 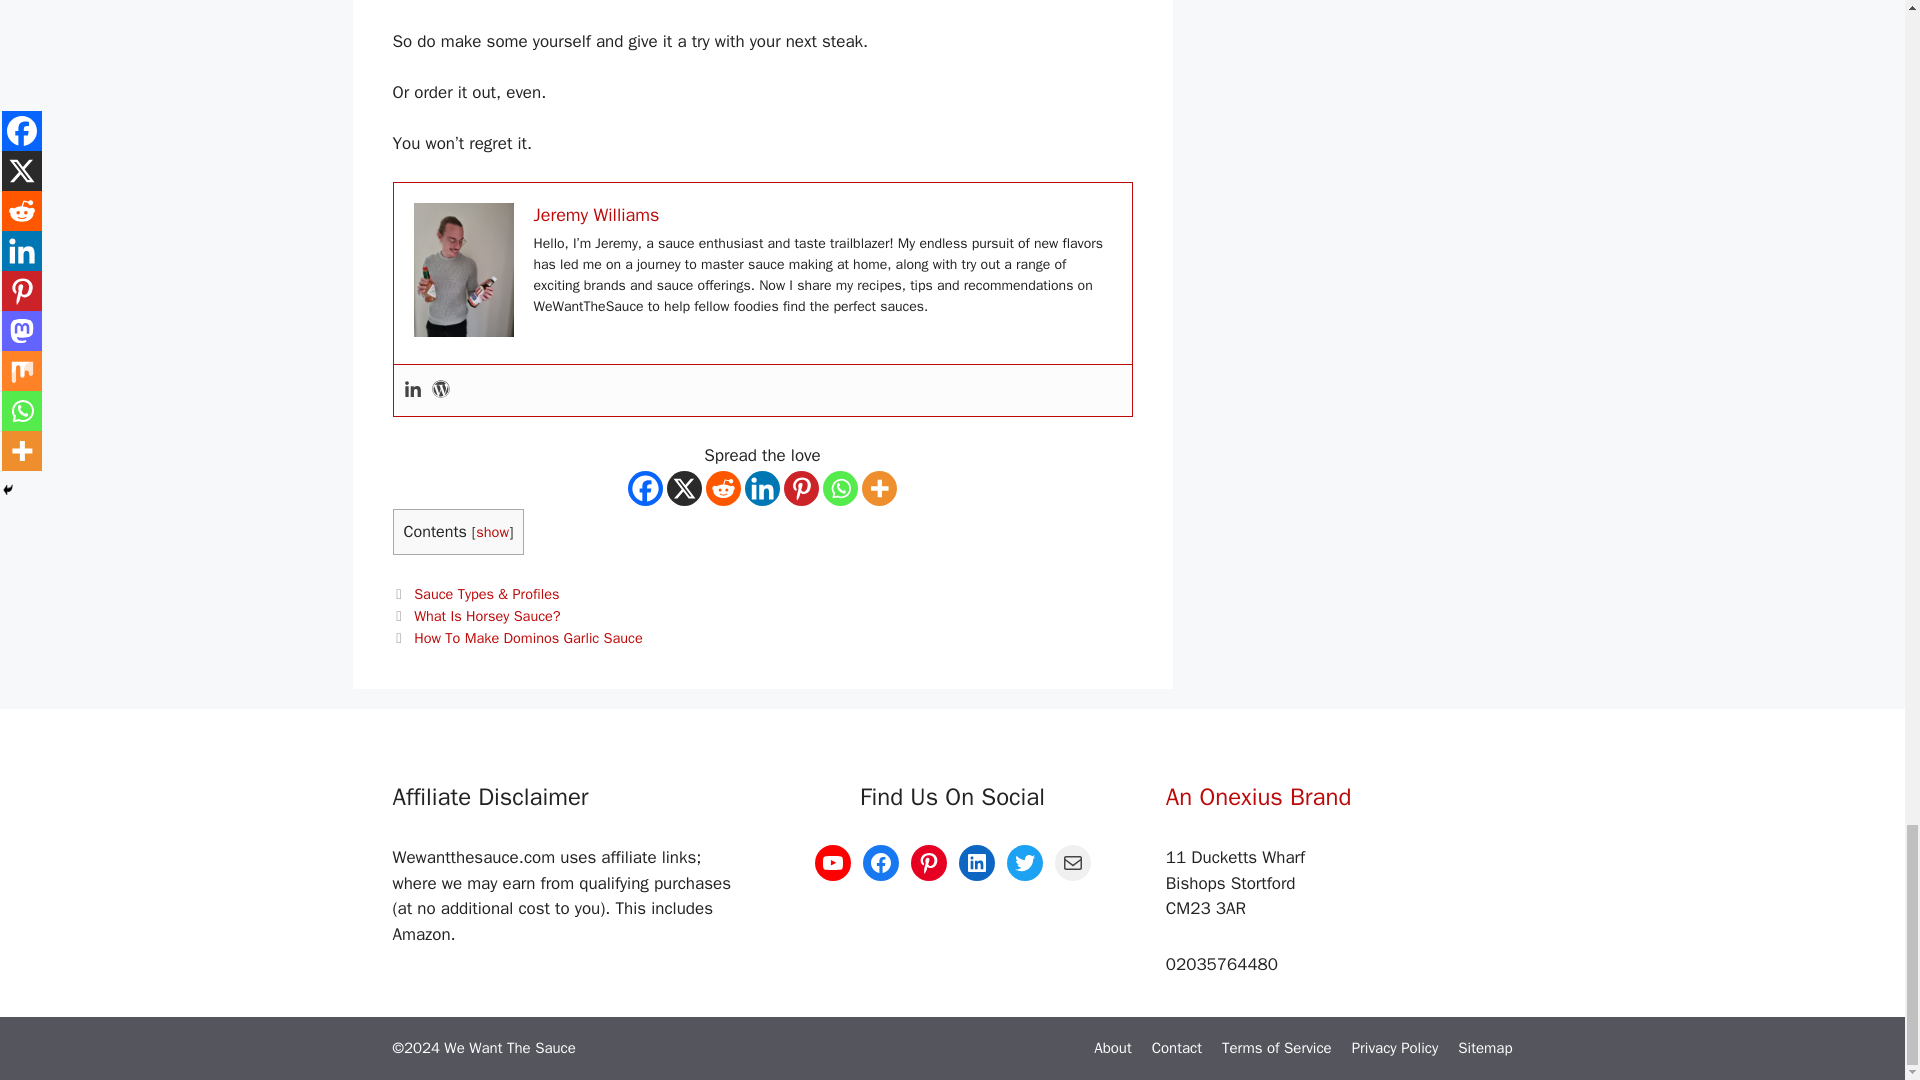 What do you see at coordinates (724, 488) in the screenshot?
I see `Reddit` at bounding box center [724, 488].